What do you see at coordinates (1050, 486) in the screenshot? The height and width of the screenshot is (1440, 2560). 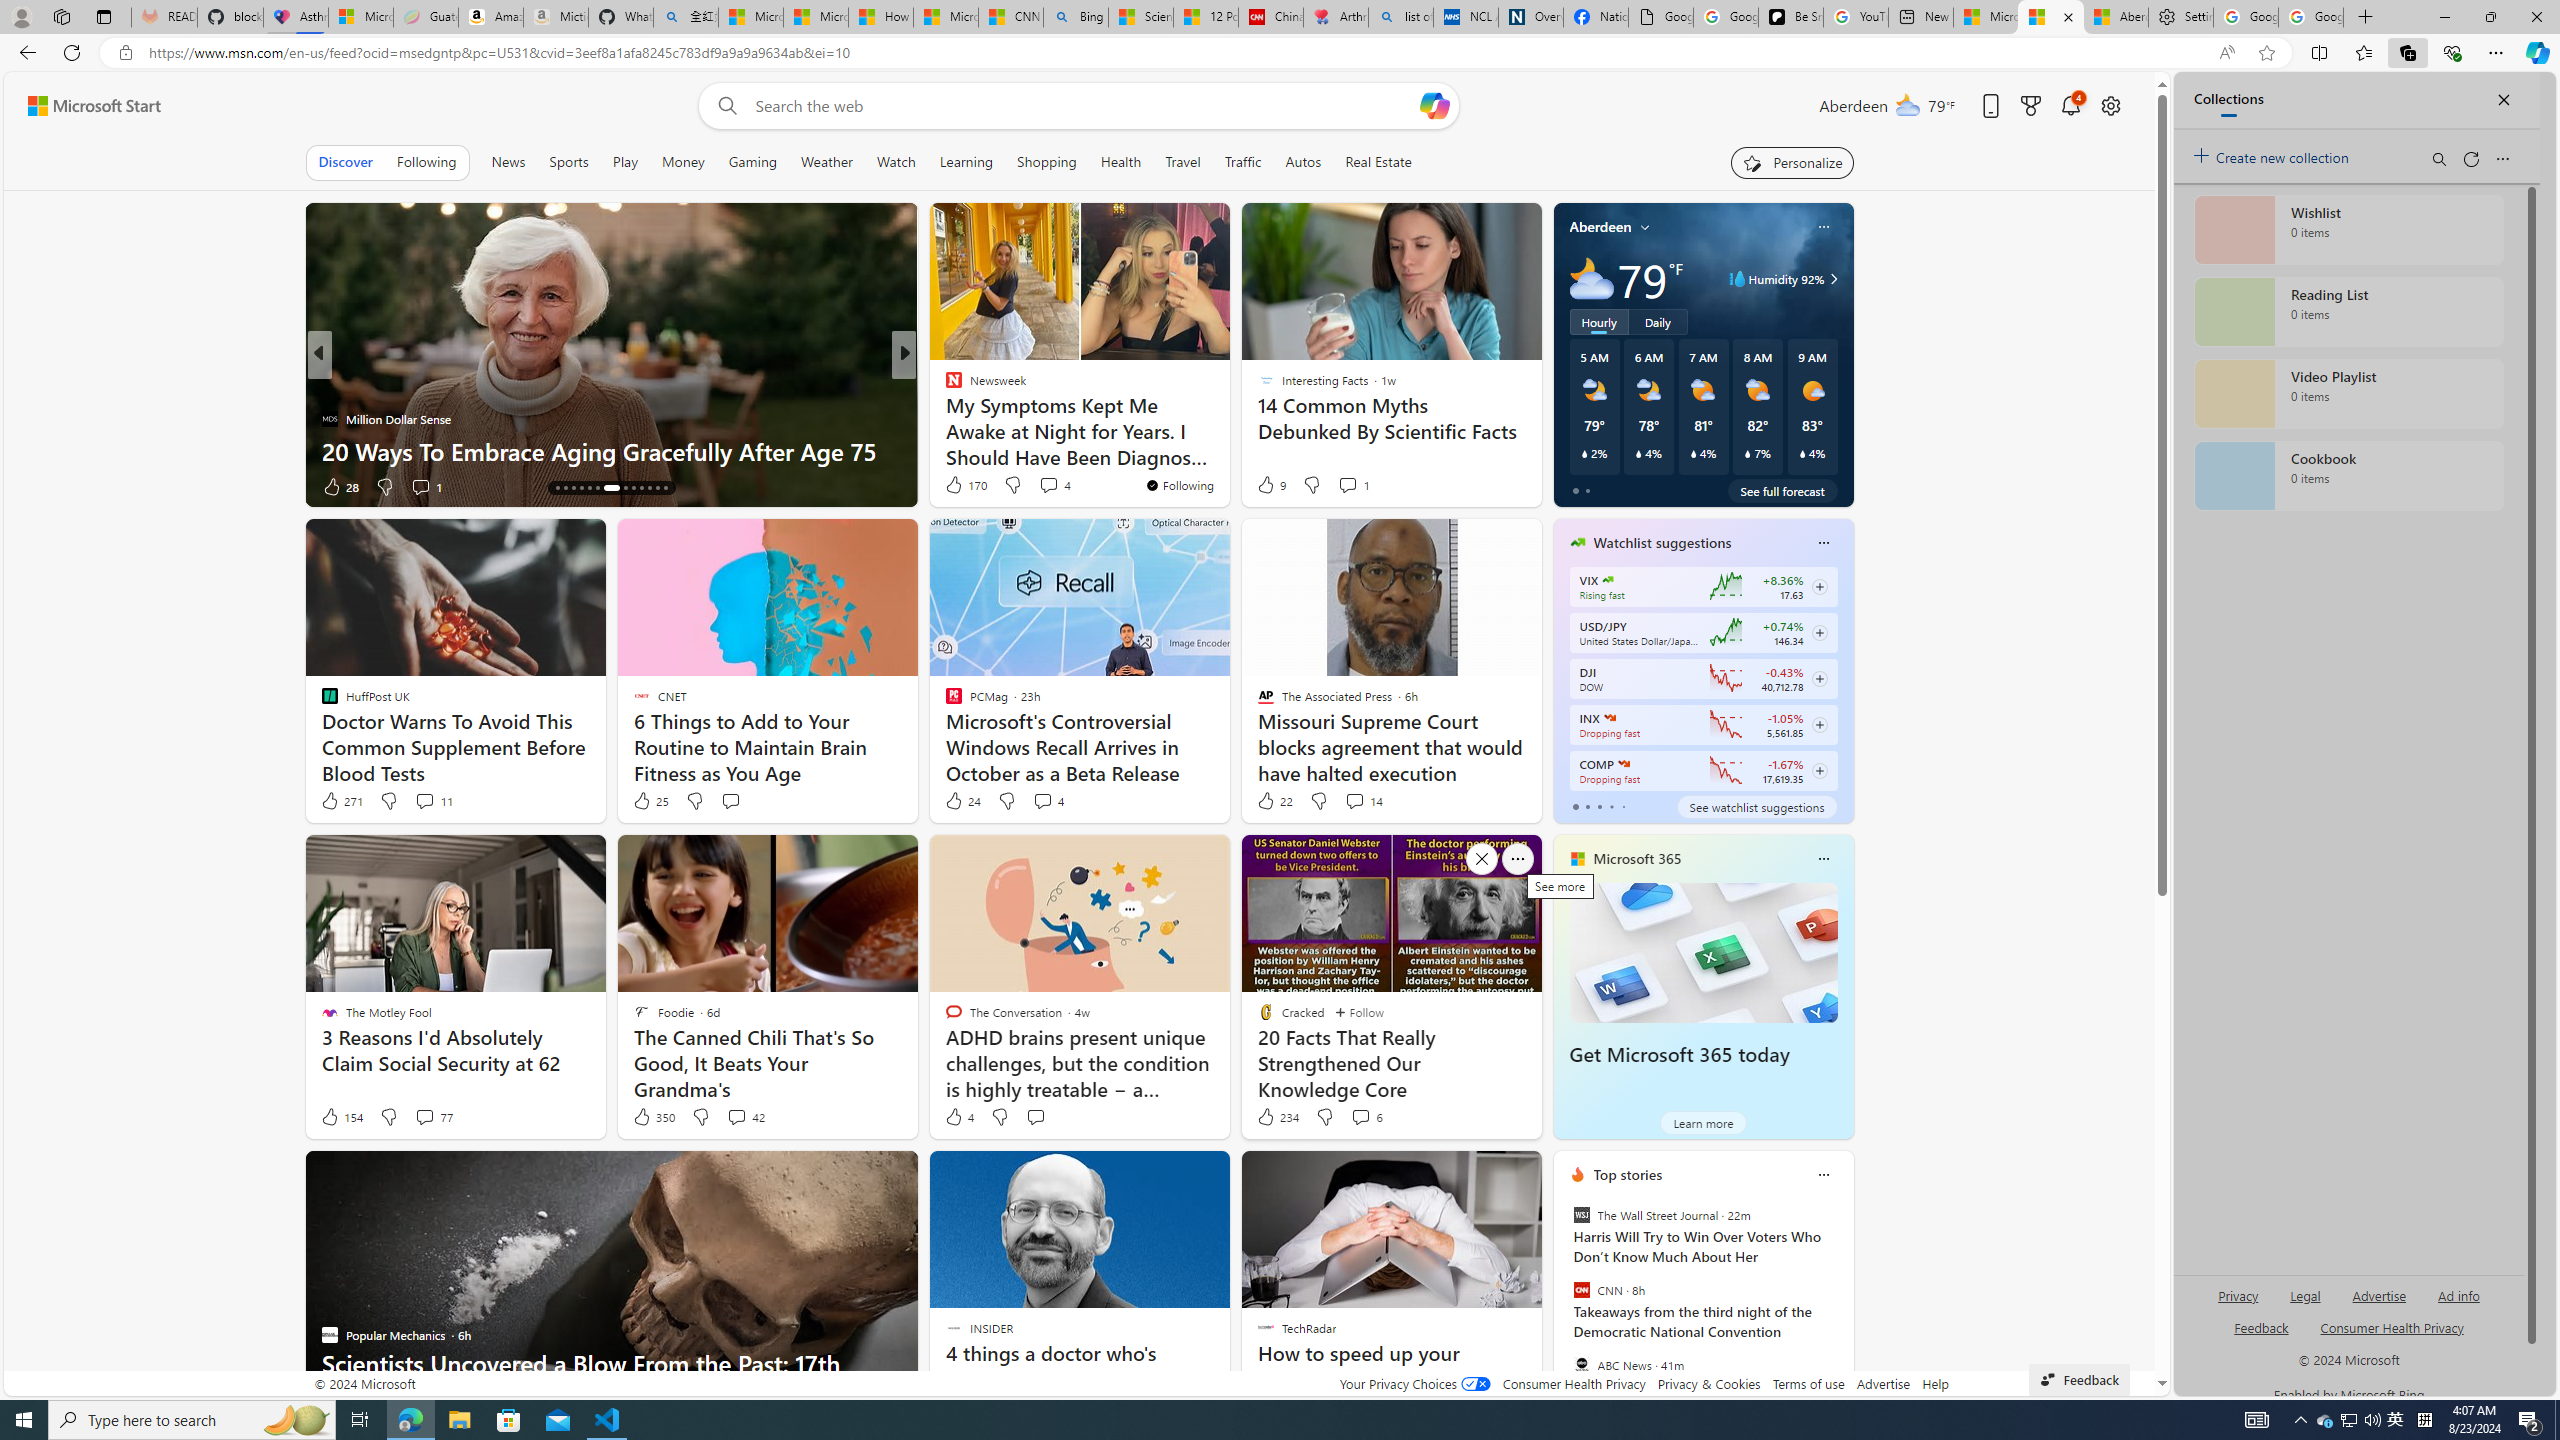 I see `View comments 34 Comment` at bounding box center [1050, 486].